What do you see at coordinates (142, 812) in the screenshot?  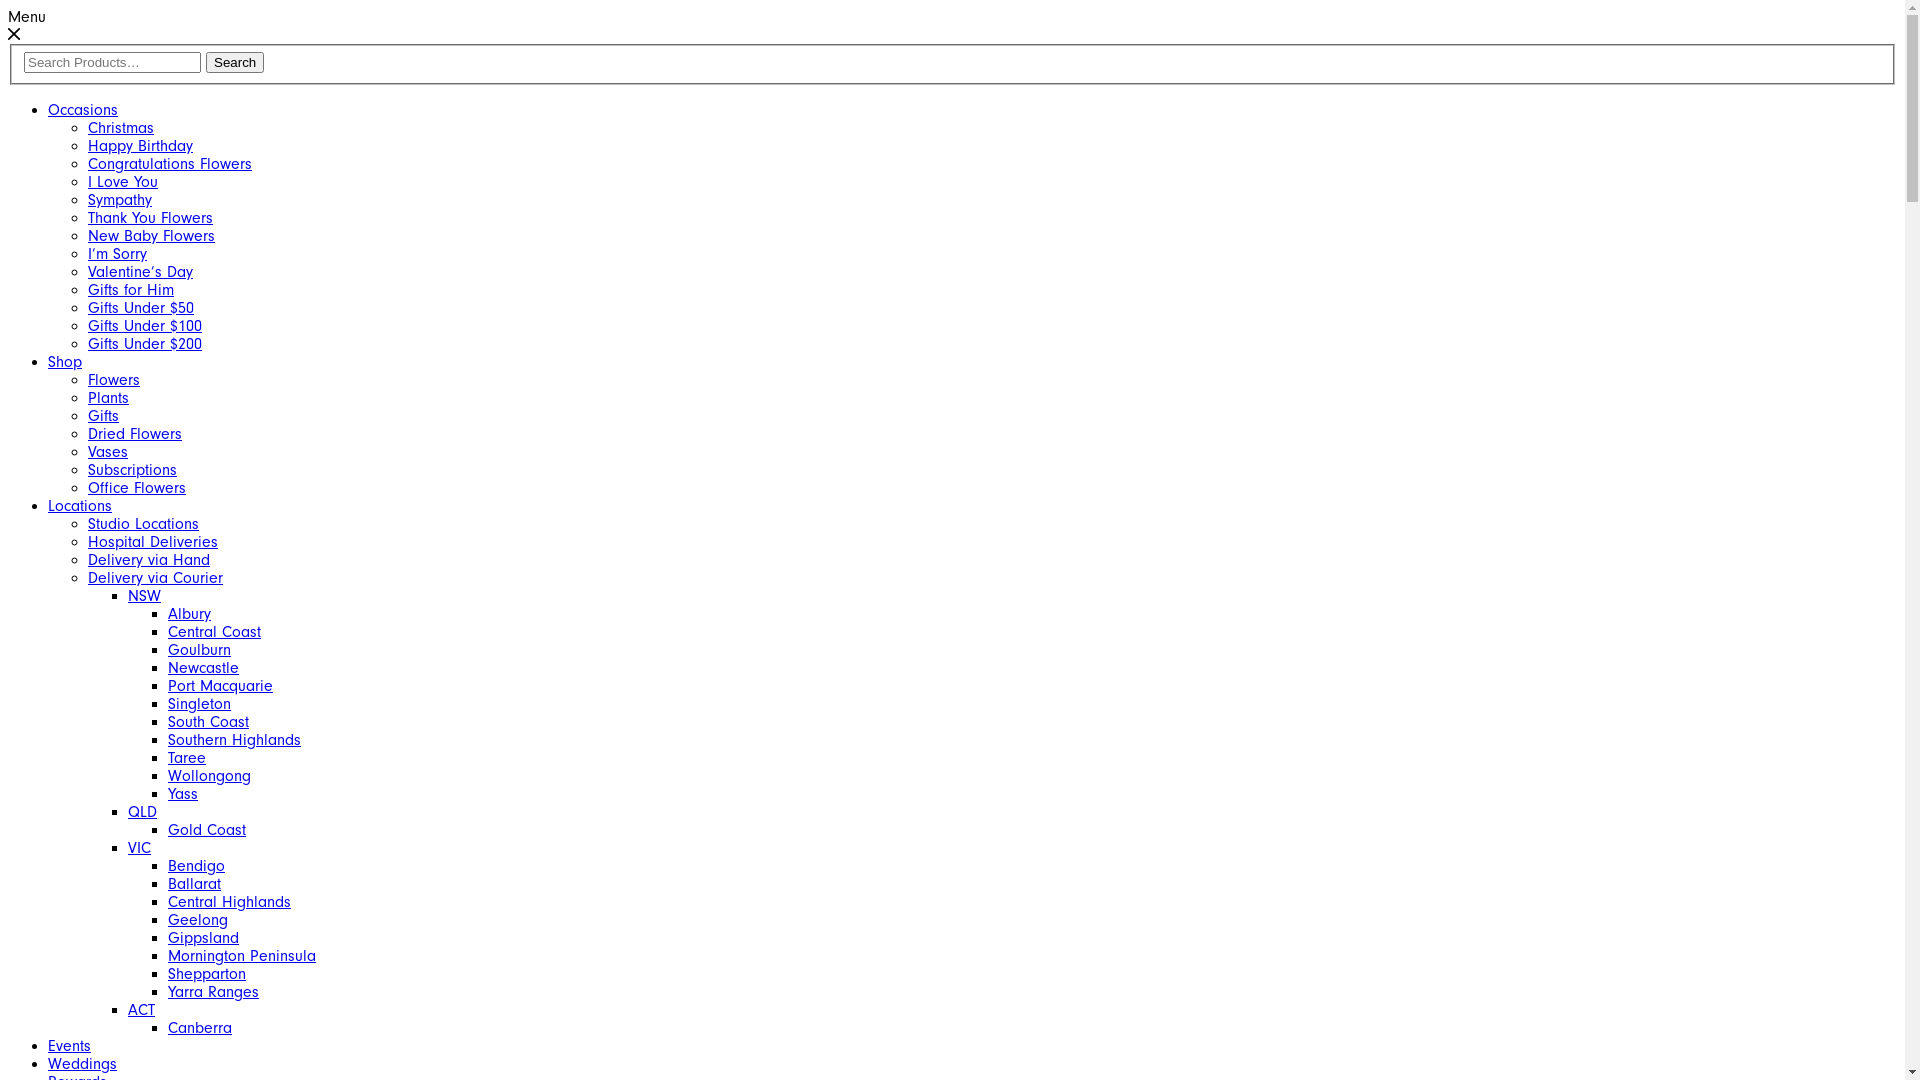 I see `QLD` at bounding box center [142, 812].